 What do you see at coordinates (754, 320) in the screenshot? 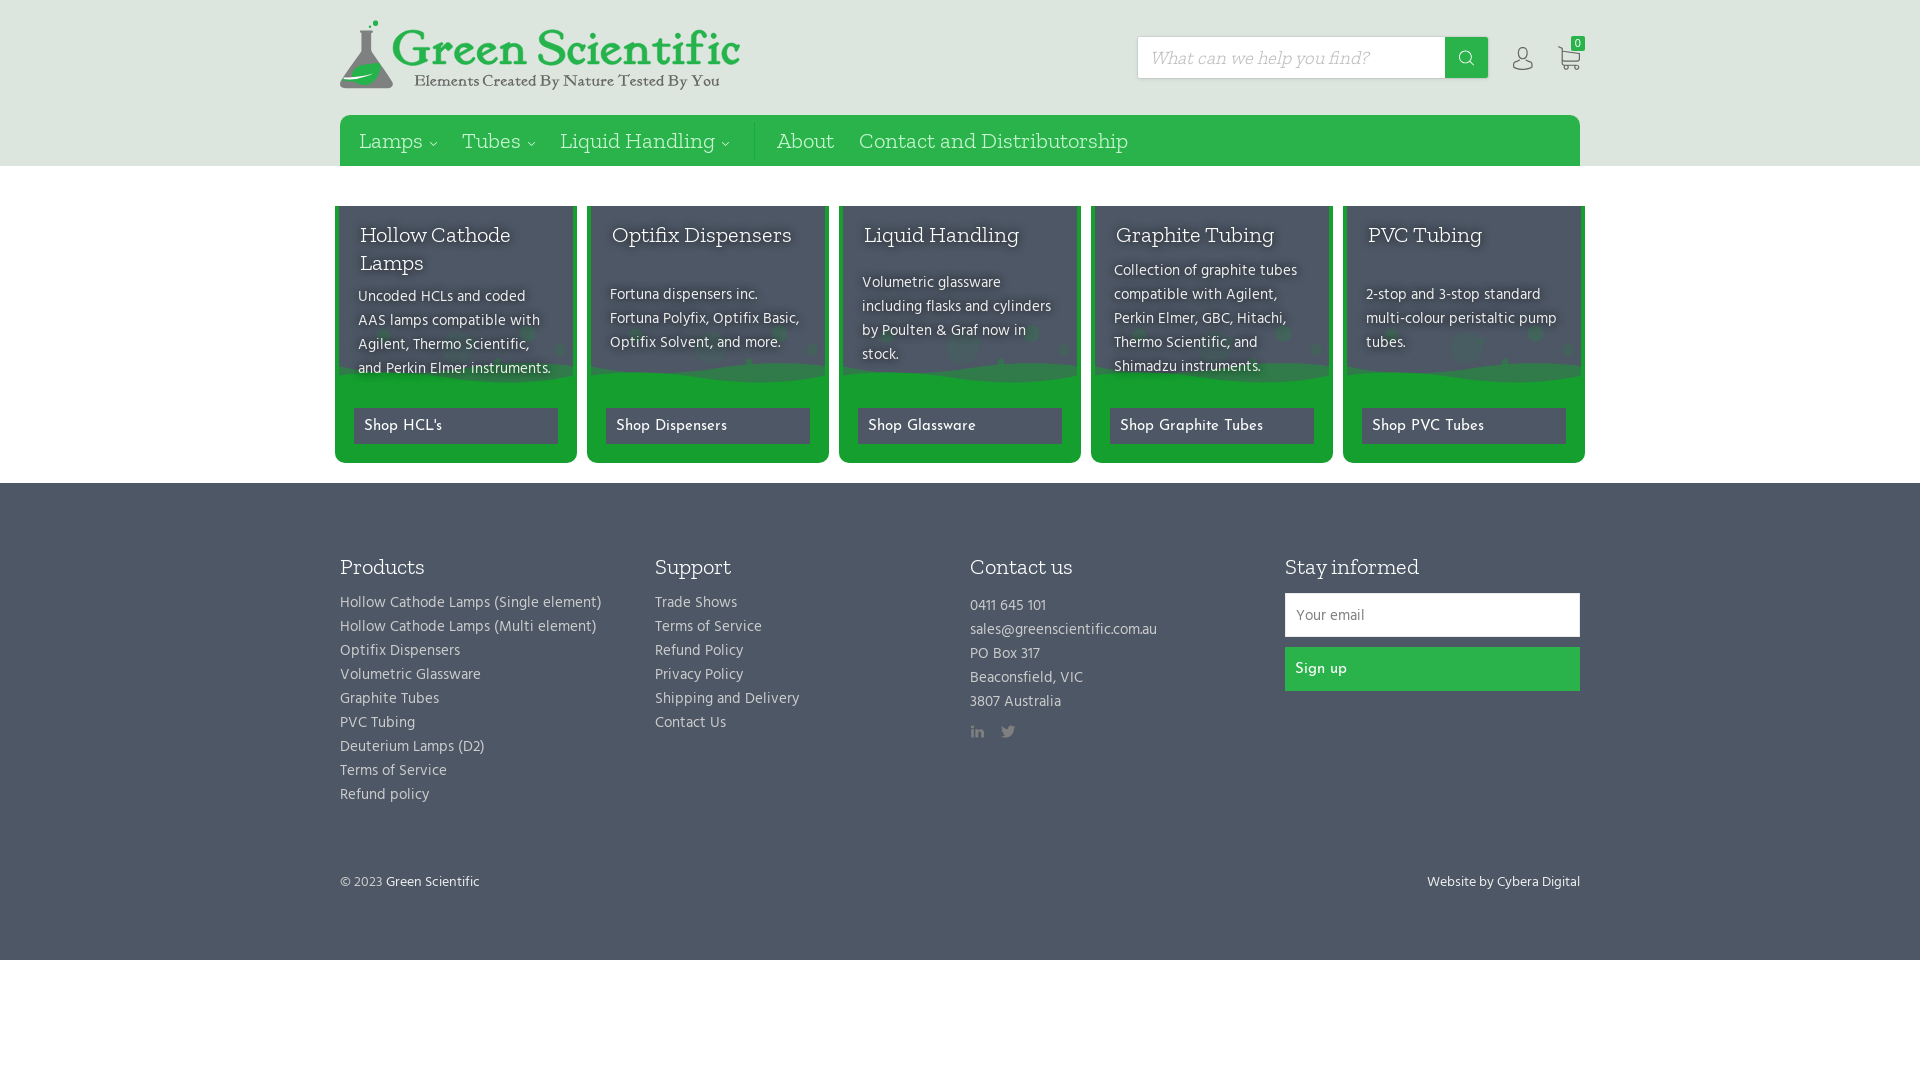
I see `Optifix Basic` at bounding box center [754, 320].